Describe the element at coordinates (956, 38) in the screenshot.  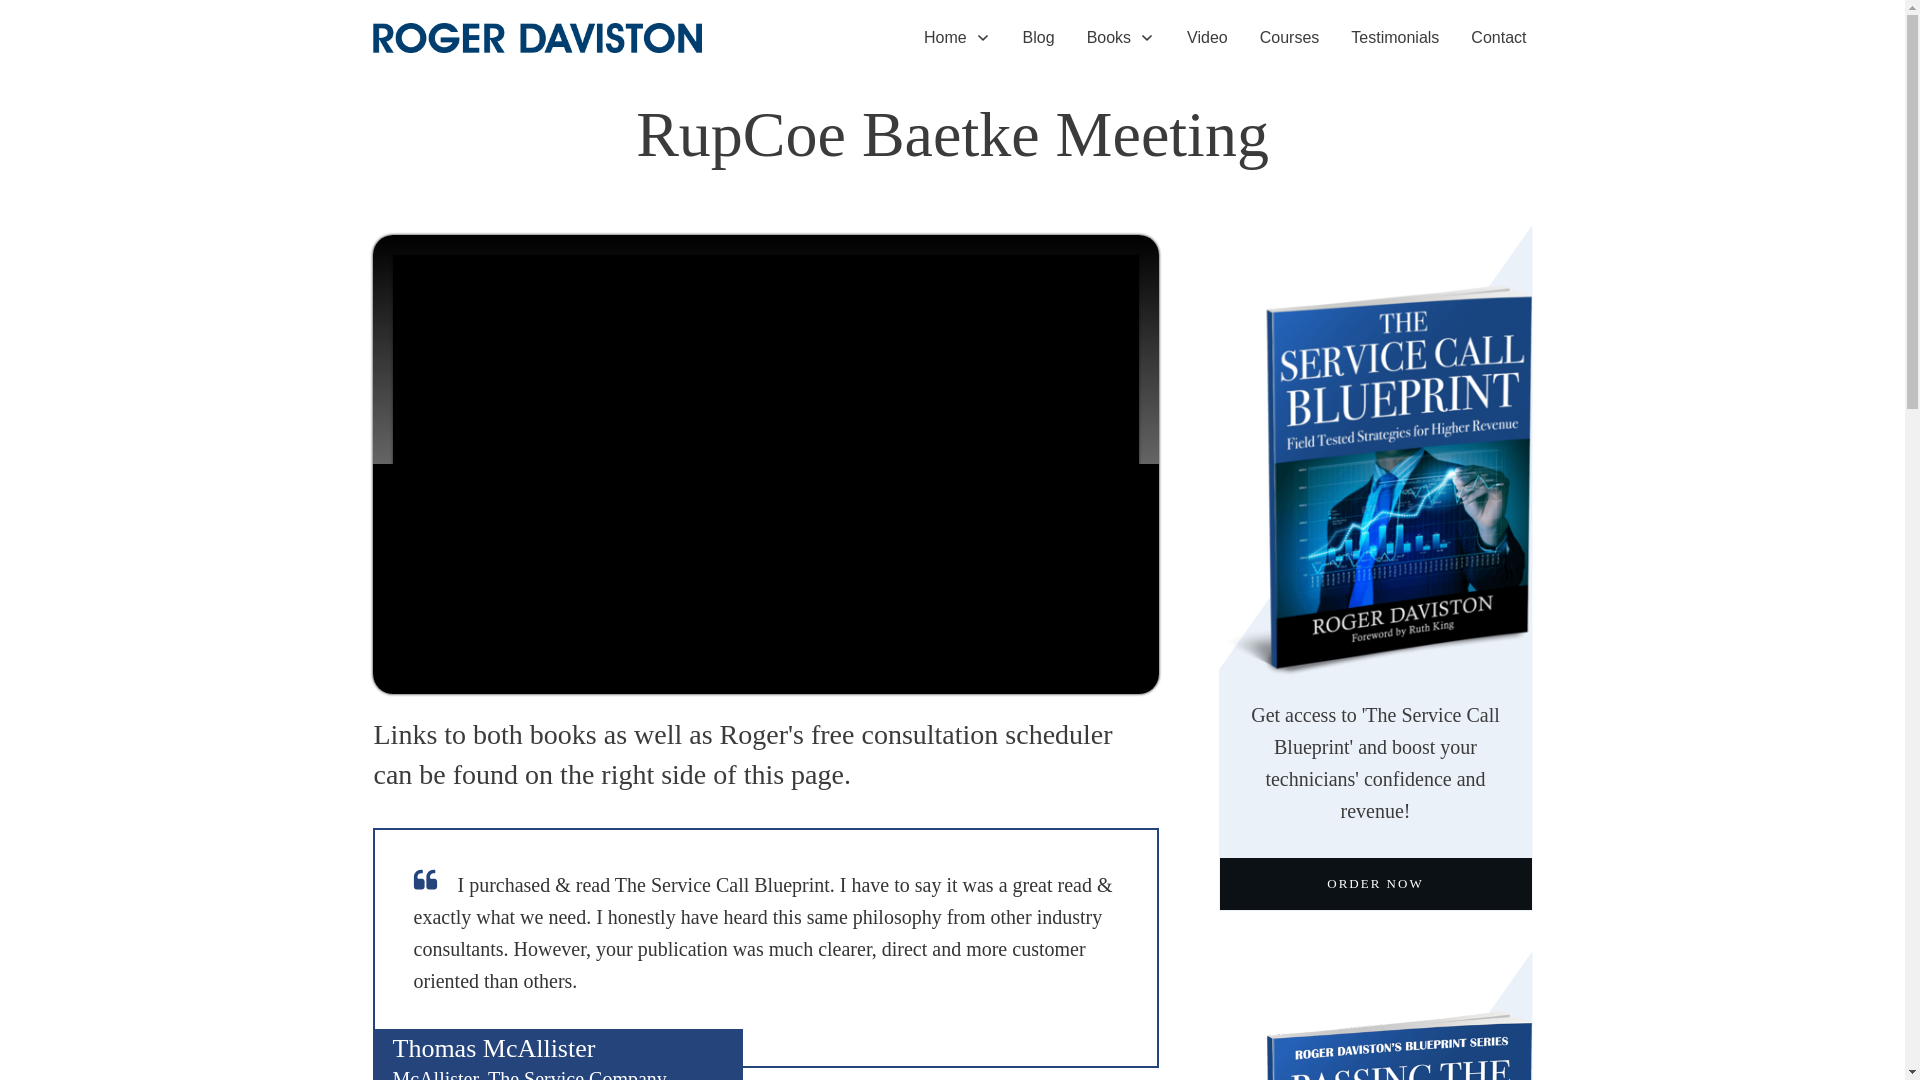
I see `Home` at that location.